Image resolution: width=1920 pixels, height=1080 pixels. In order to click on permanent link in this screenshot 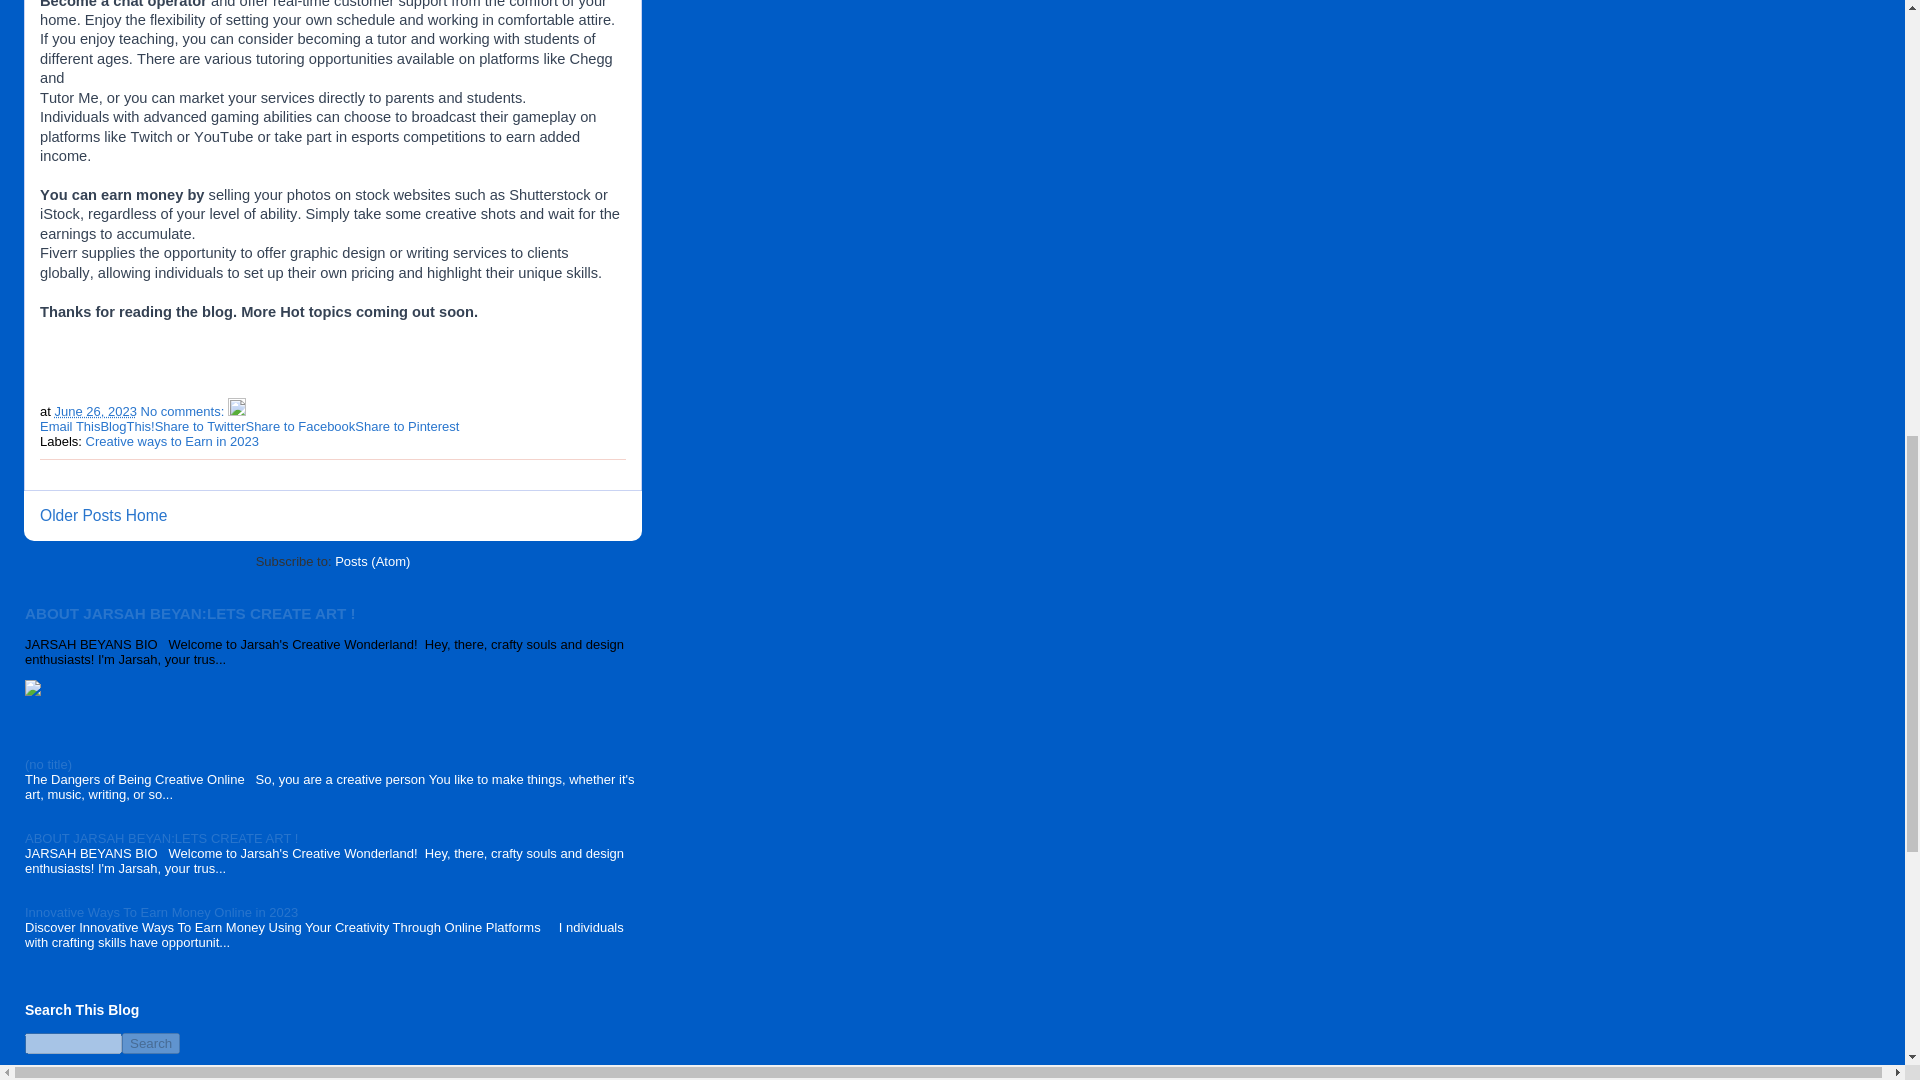, I will do `click(94, 411)`.